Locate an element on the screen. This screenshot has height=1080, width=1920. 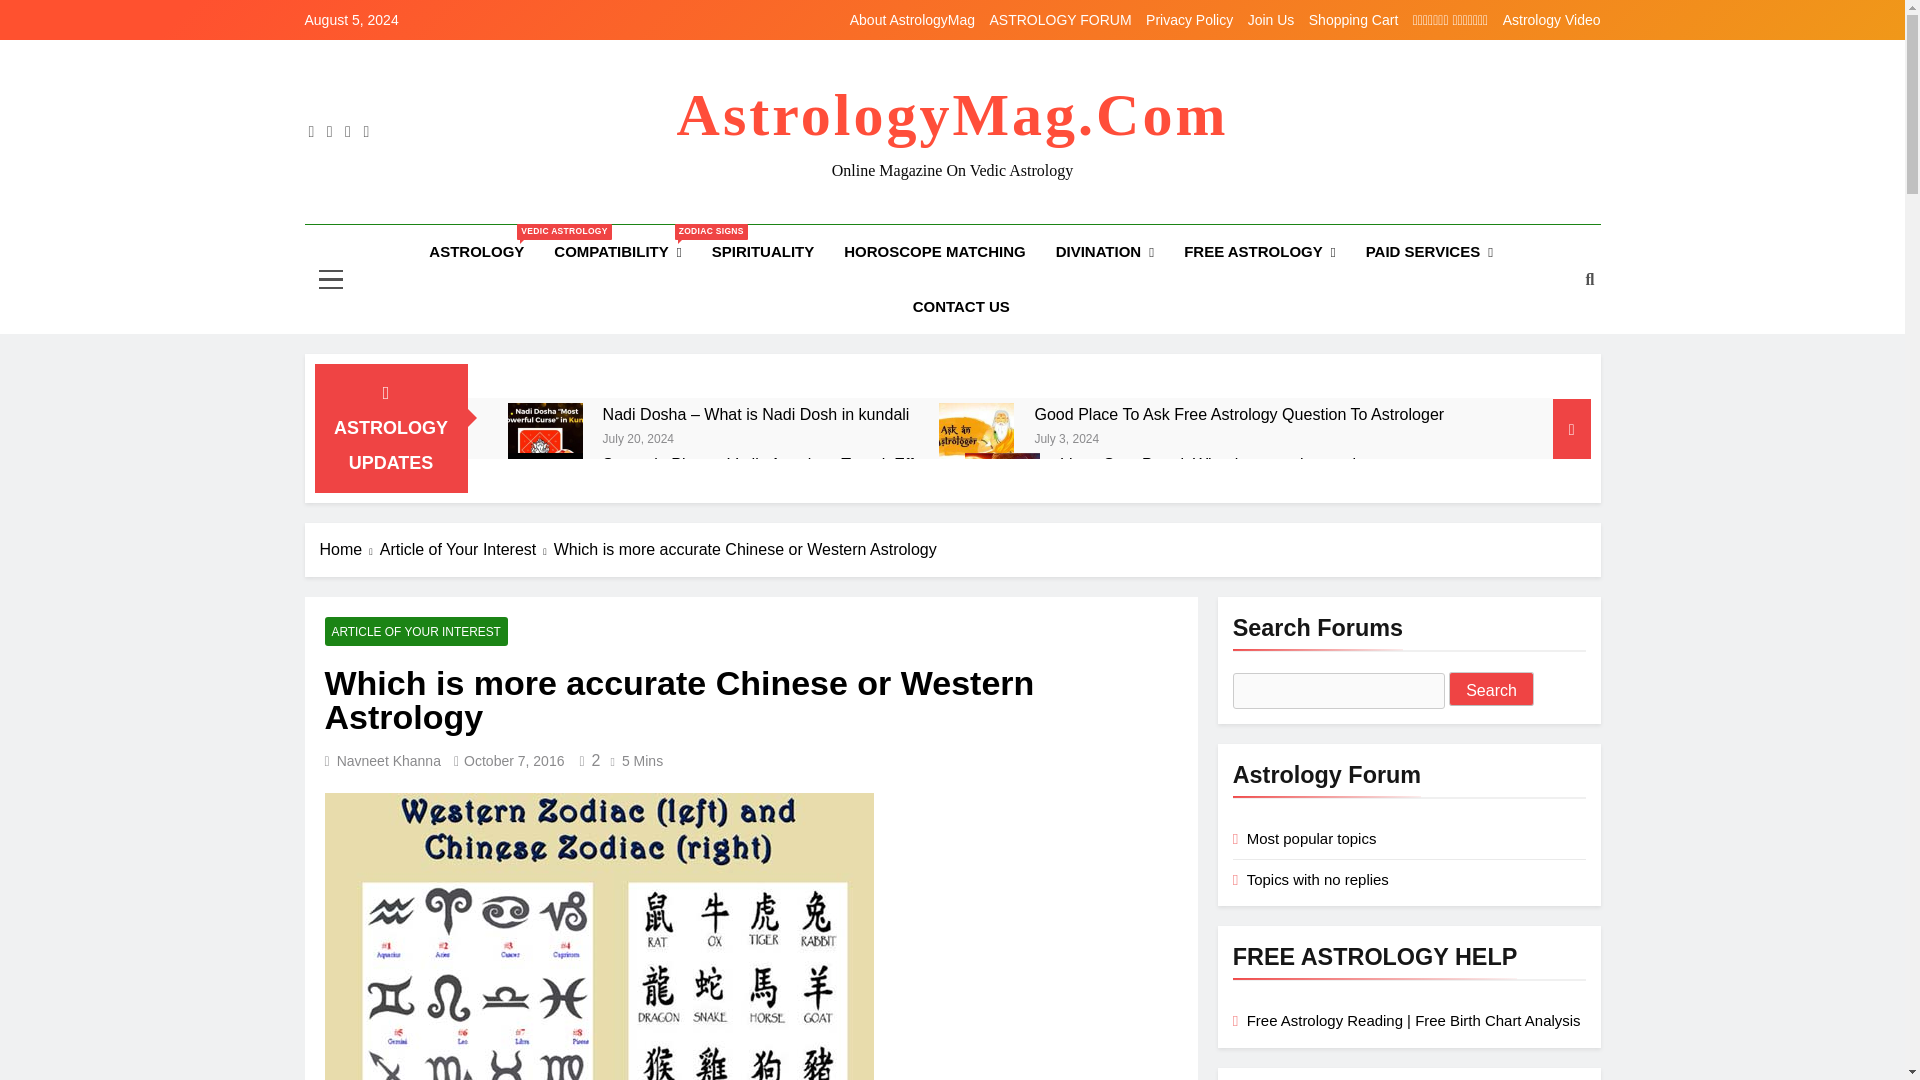
Astrology Video is located at coordinates (768, 464).